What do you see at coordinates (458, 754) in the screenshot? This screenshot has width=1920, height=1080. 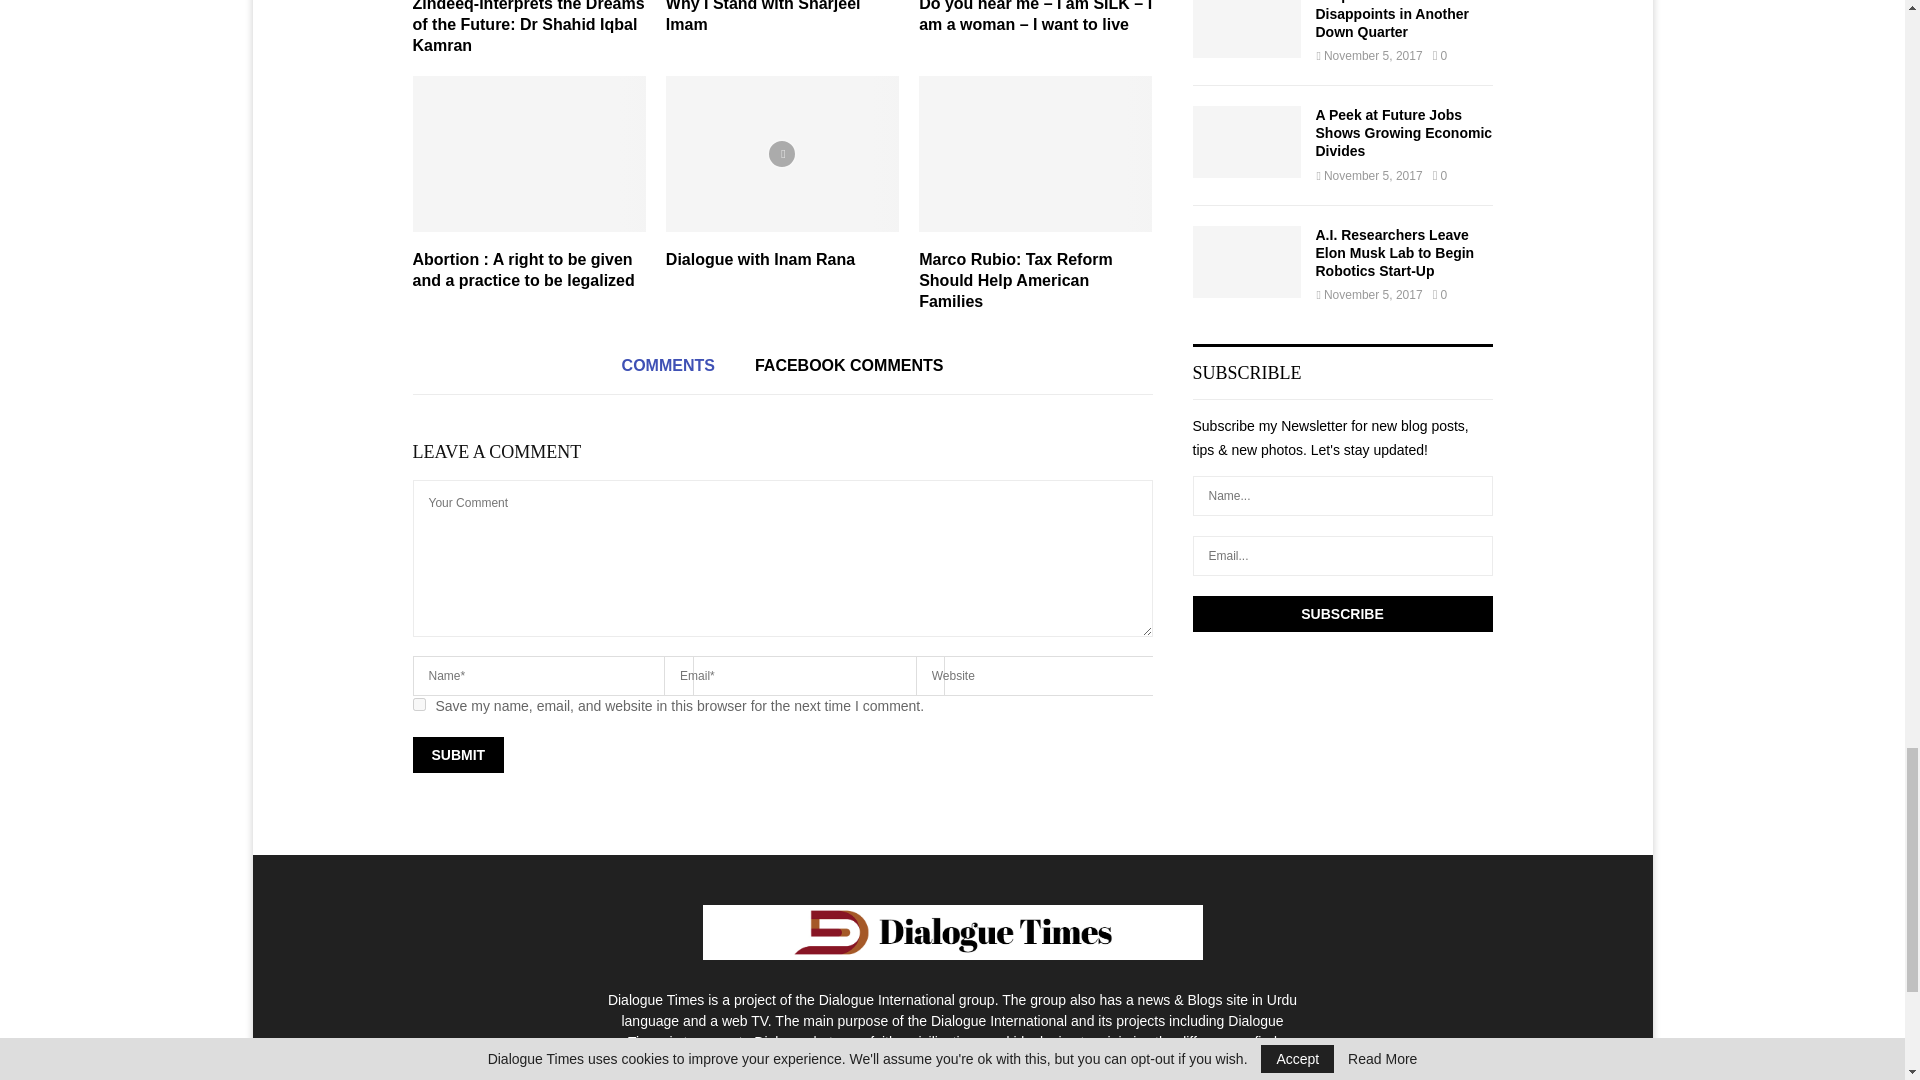 I see `Submit` at bounding box center [458, 754].